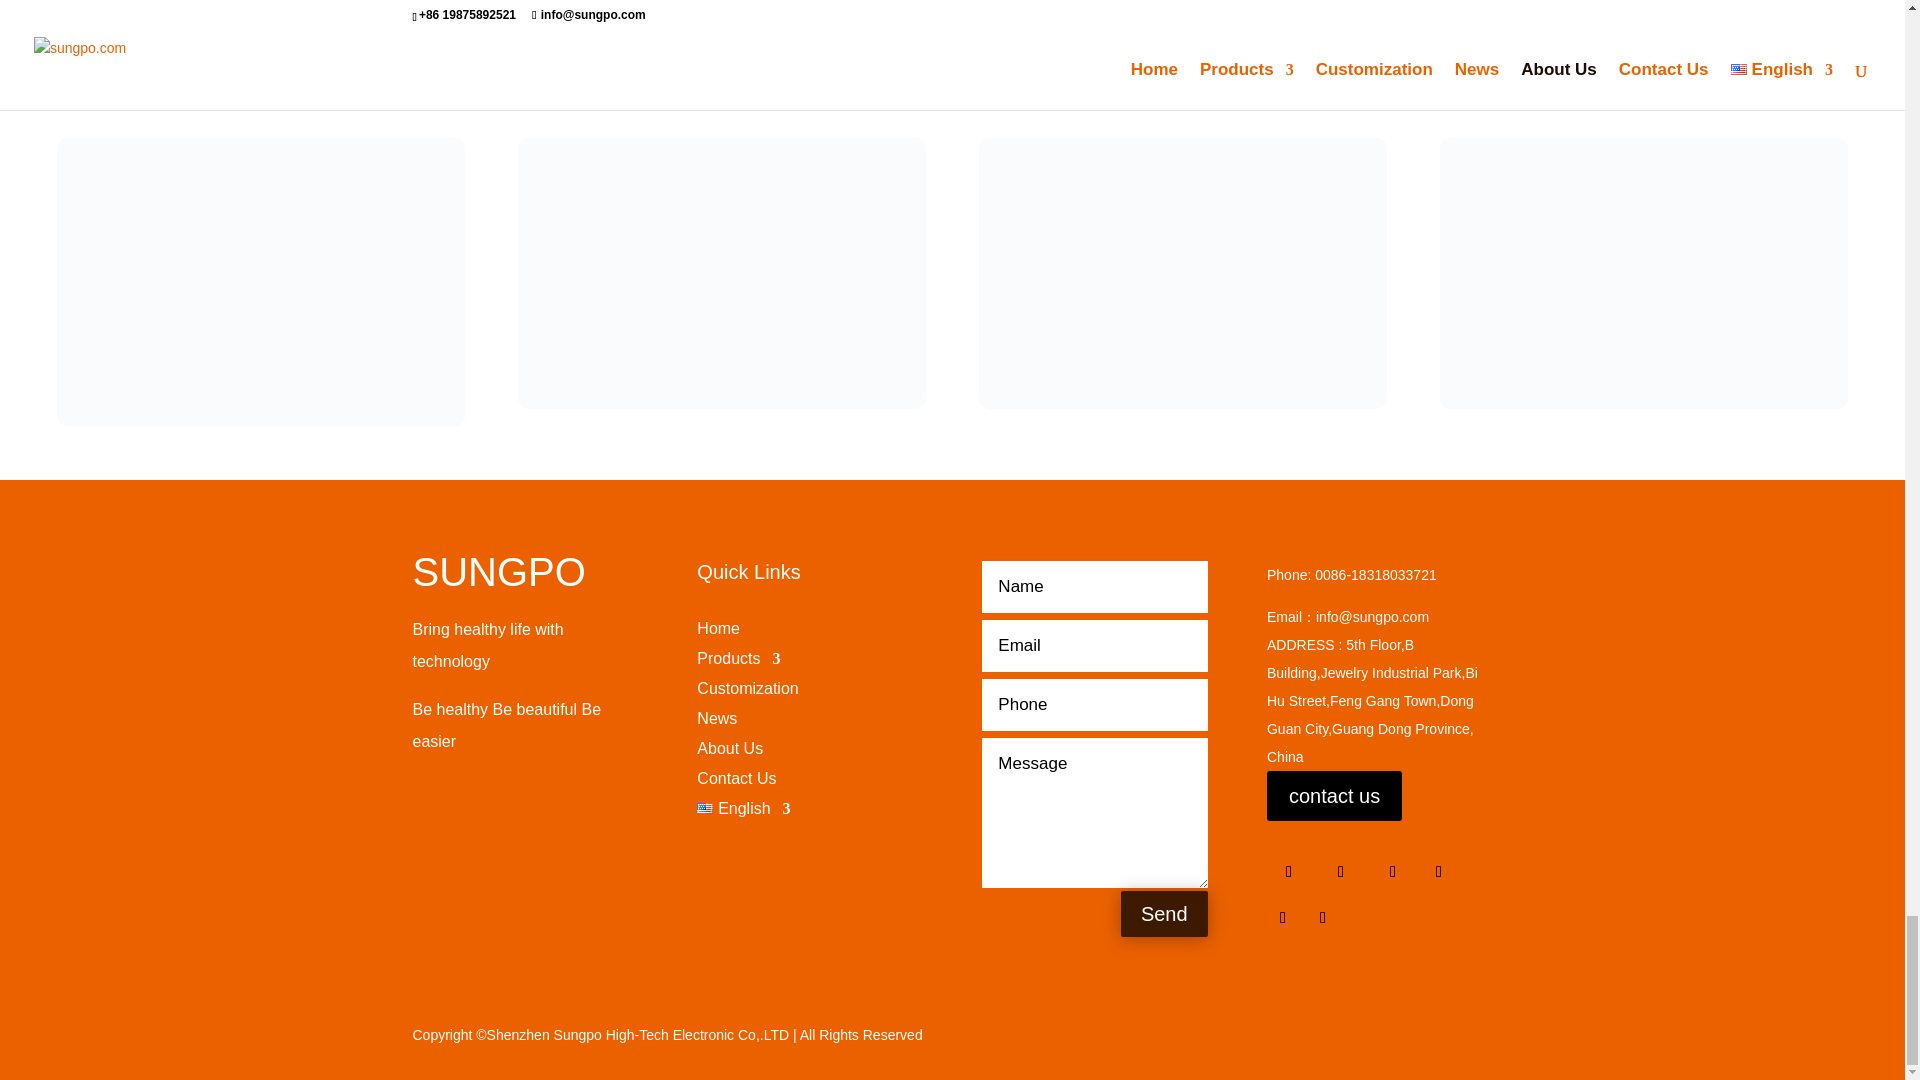 The image size is (1920, 1080). I want to click on News, so click(716, 722).